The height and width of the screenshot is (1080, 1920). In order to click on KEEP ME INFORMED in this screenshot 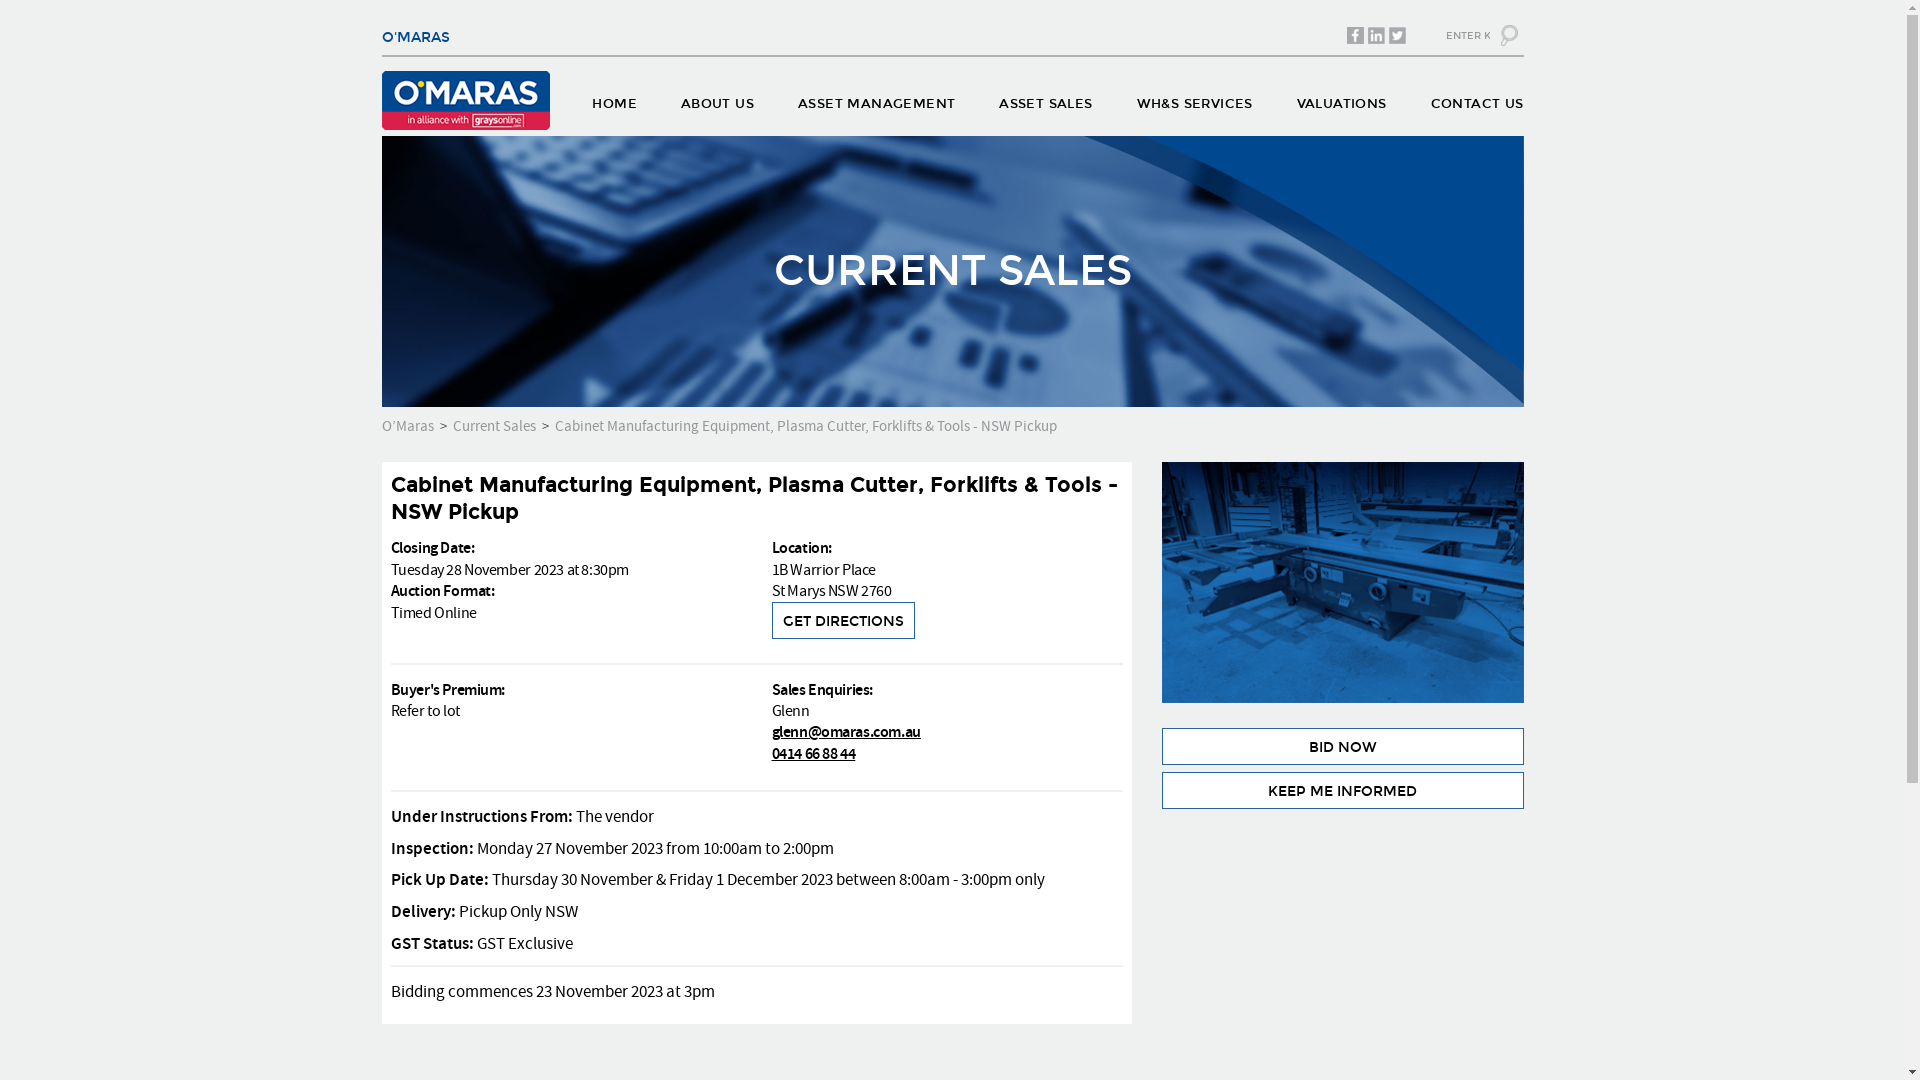, I will do `click(1343, 790)`.